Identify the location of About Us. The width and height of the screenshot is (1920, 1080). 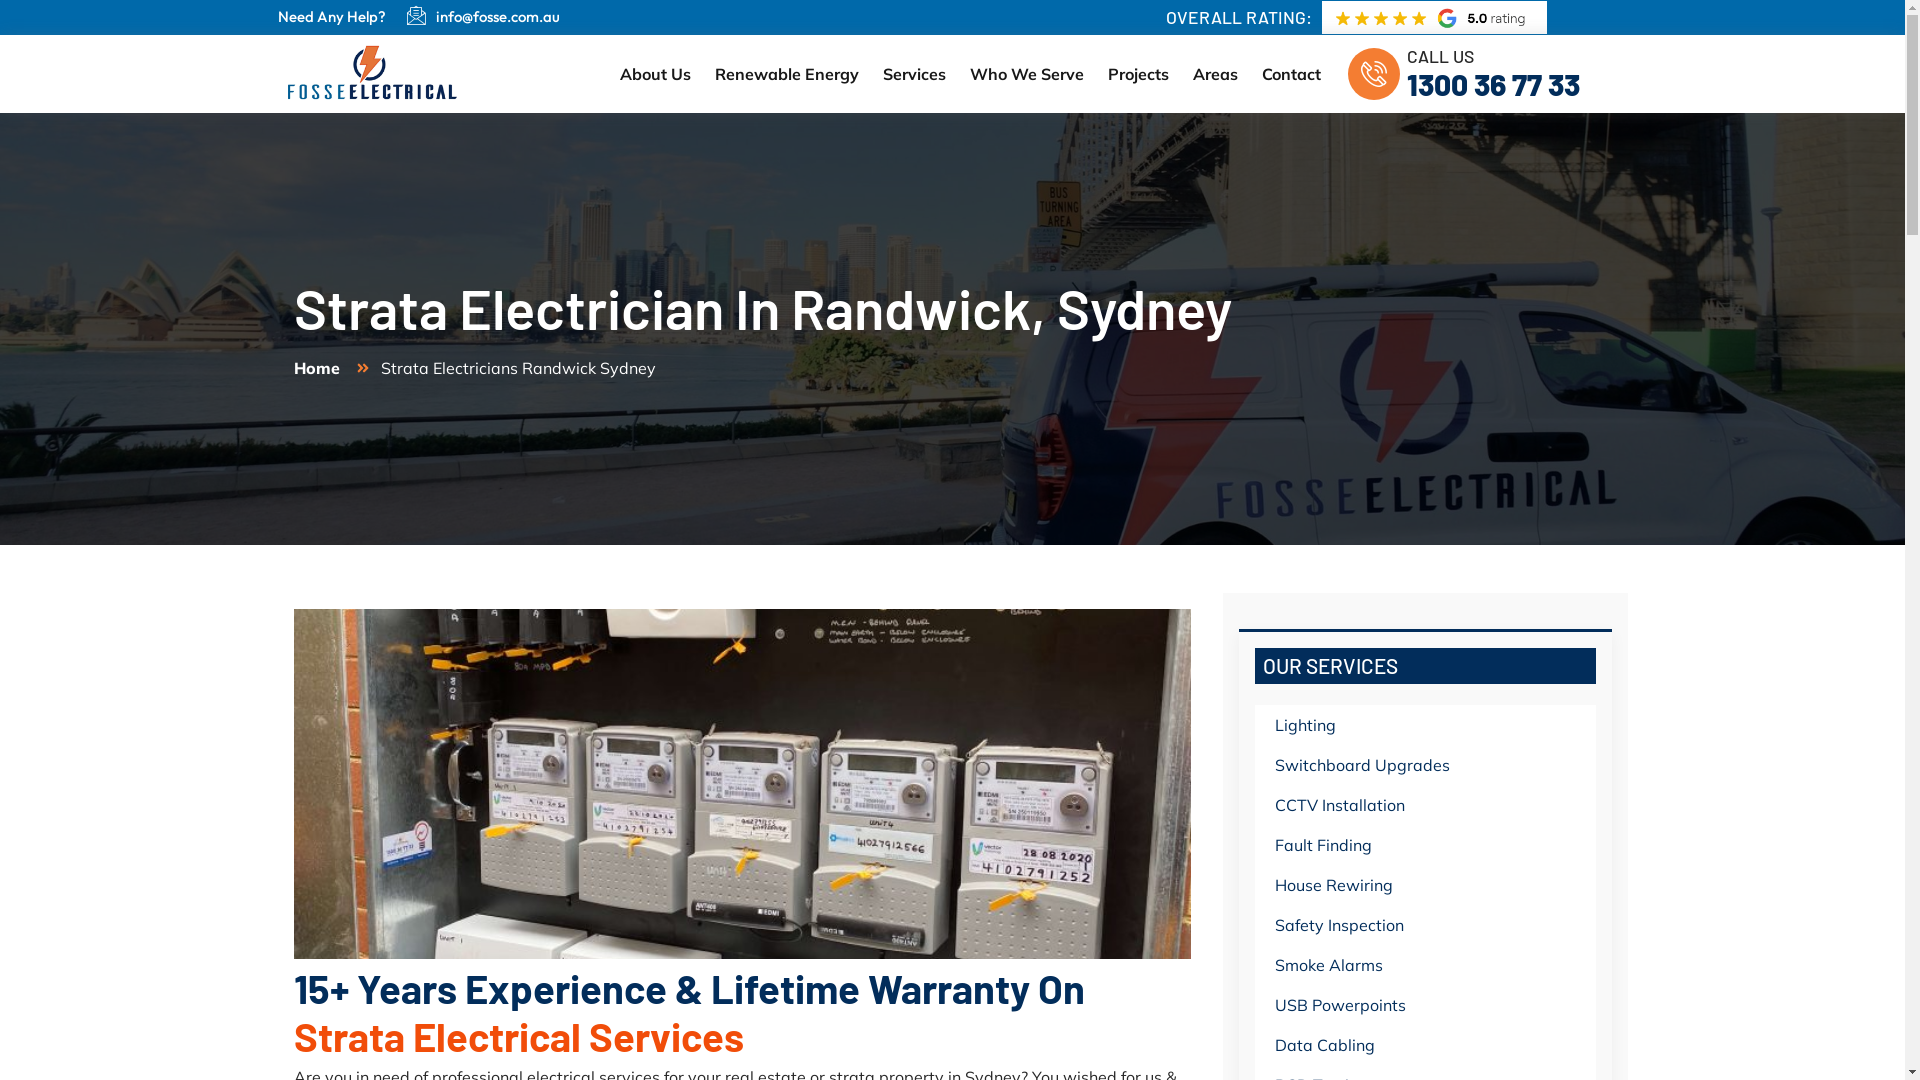
(656, 74).